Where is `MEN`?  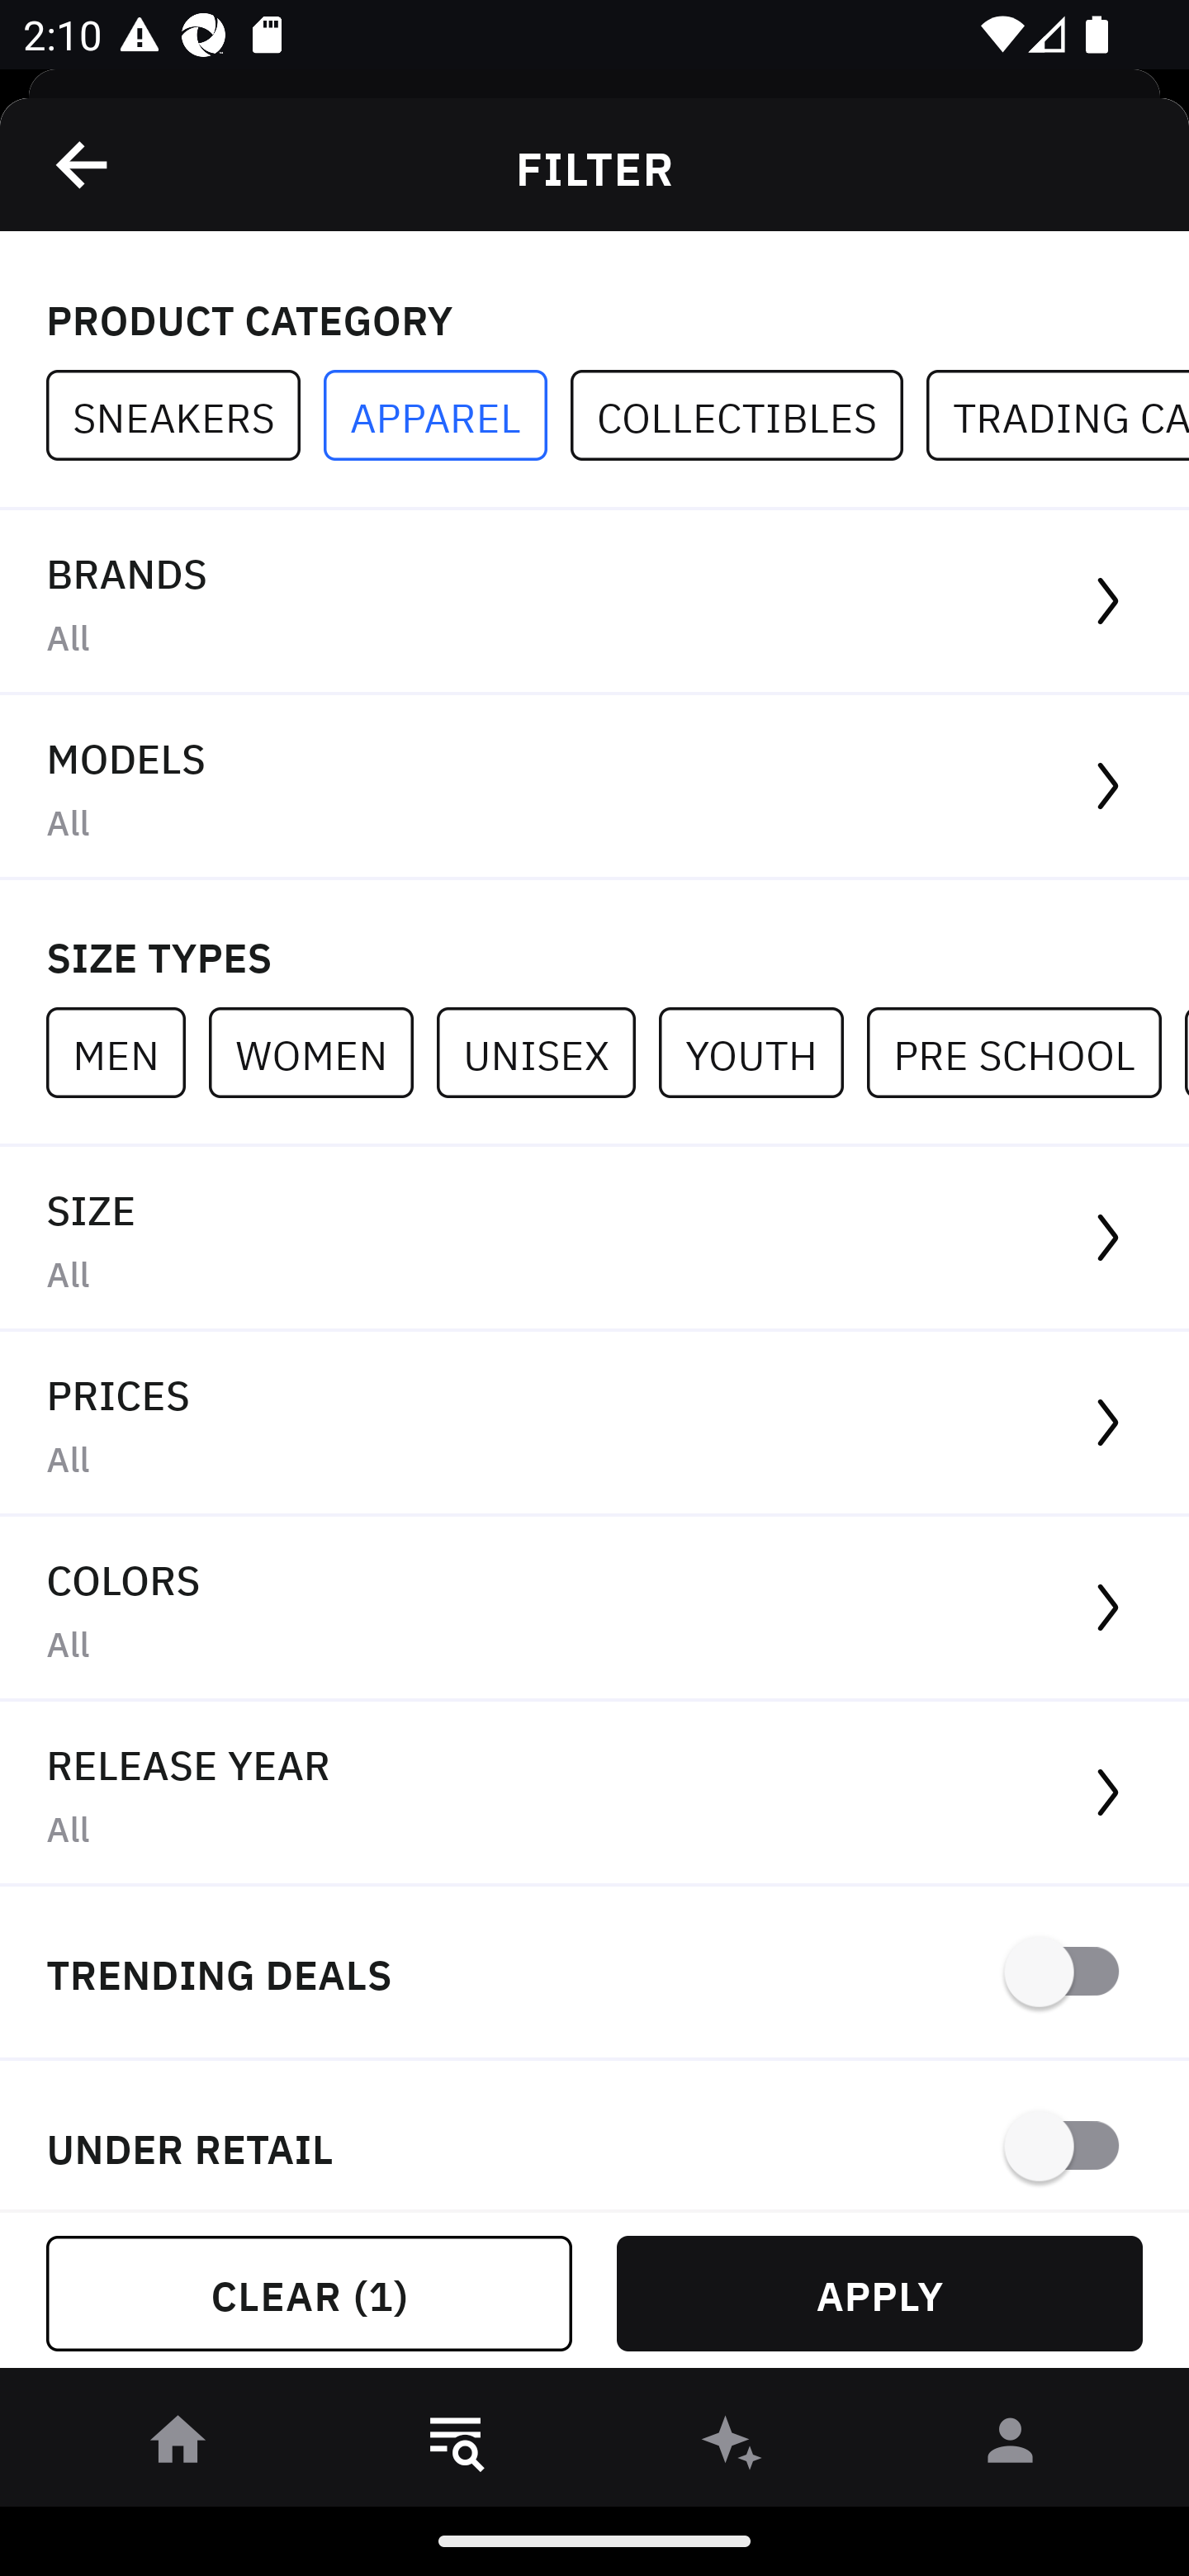 MEN is located at coordinates (127, 1052).